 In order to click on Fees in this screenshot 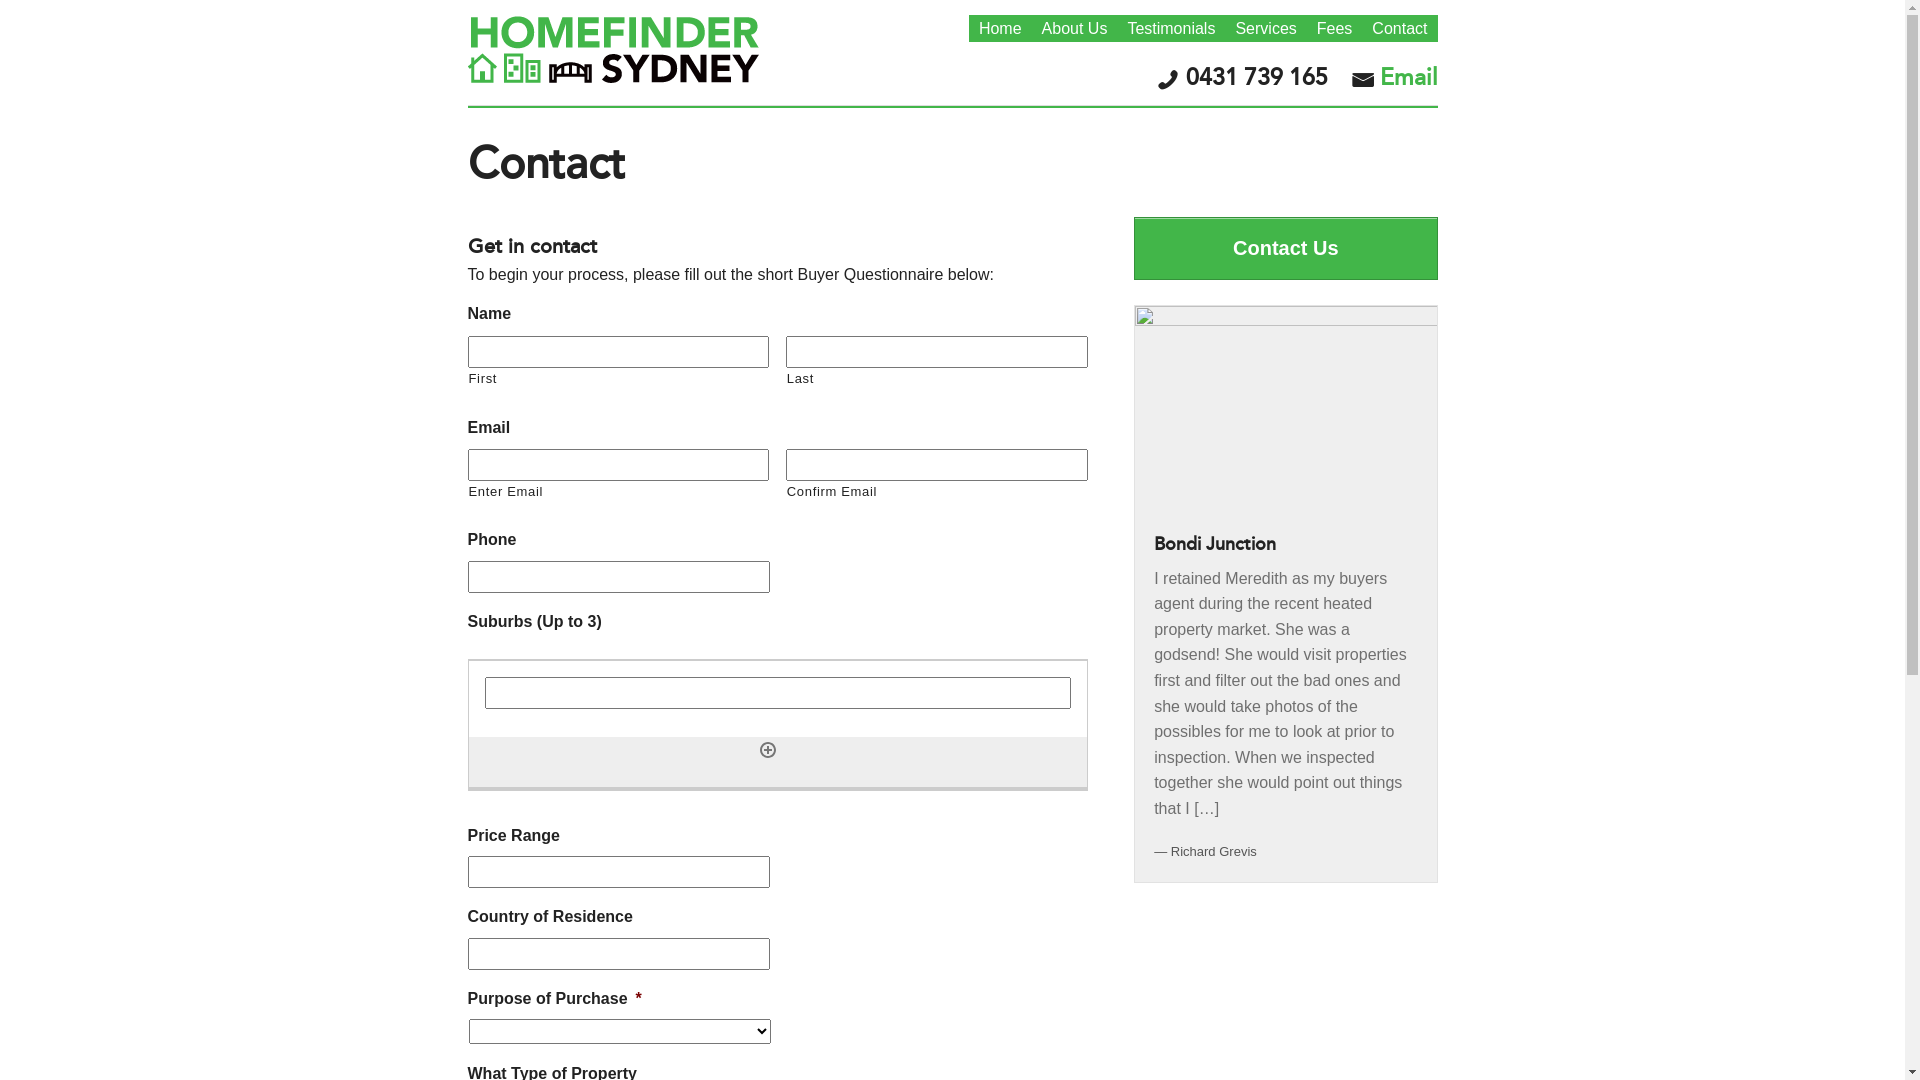, I will do `click(1335, 28)`.